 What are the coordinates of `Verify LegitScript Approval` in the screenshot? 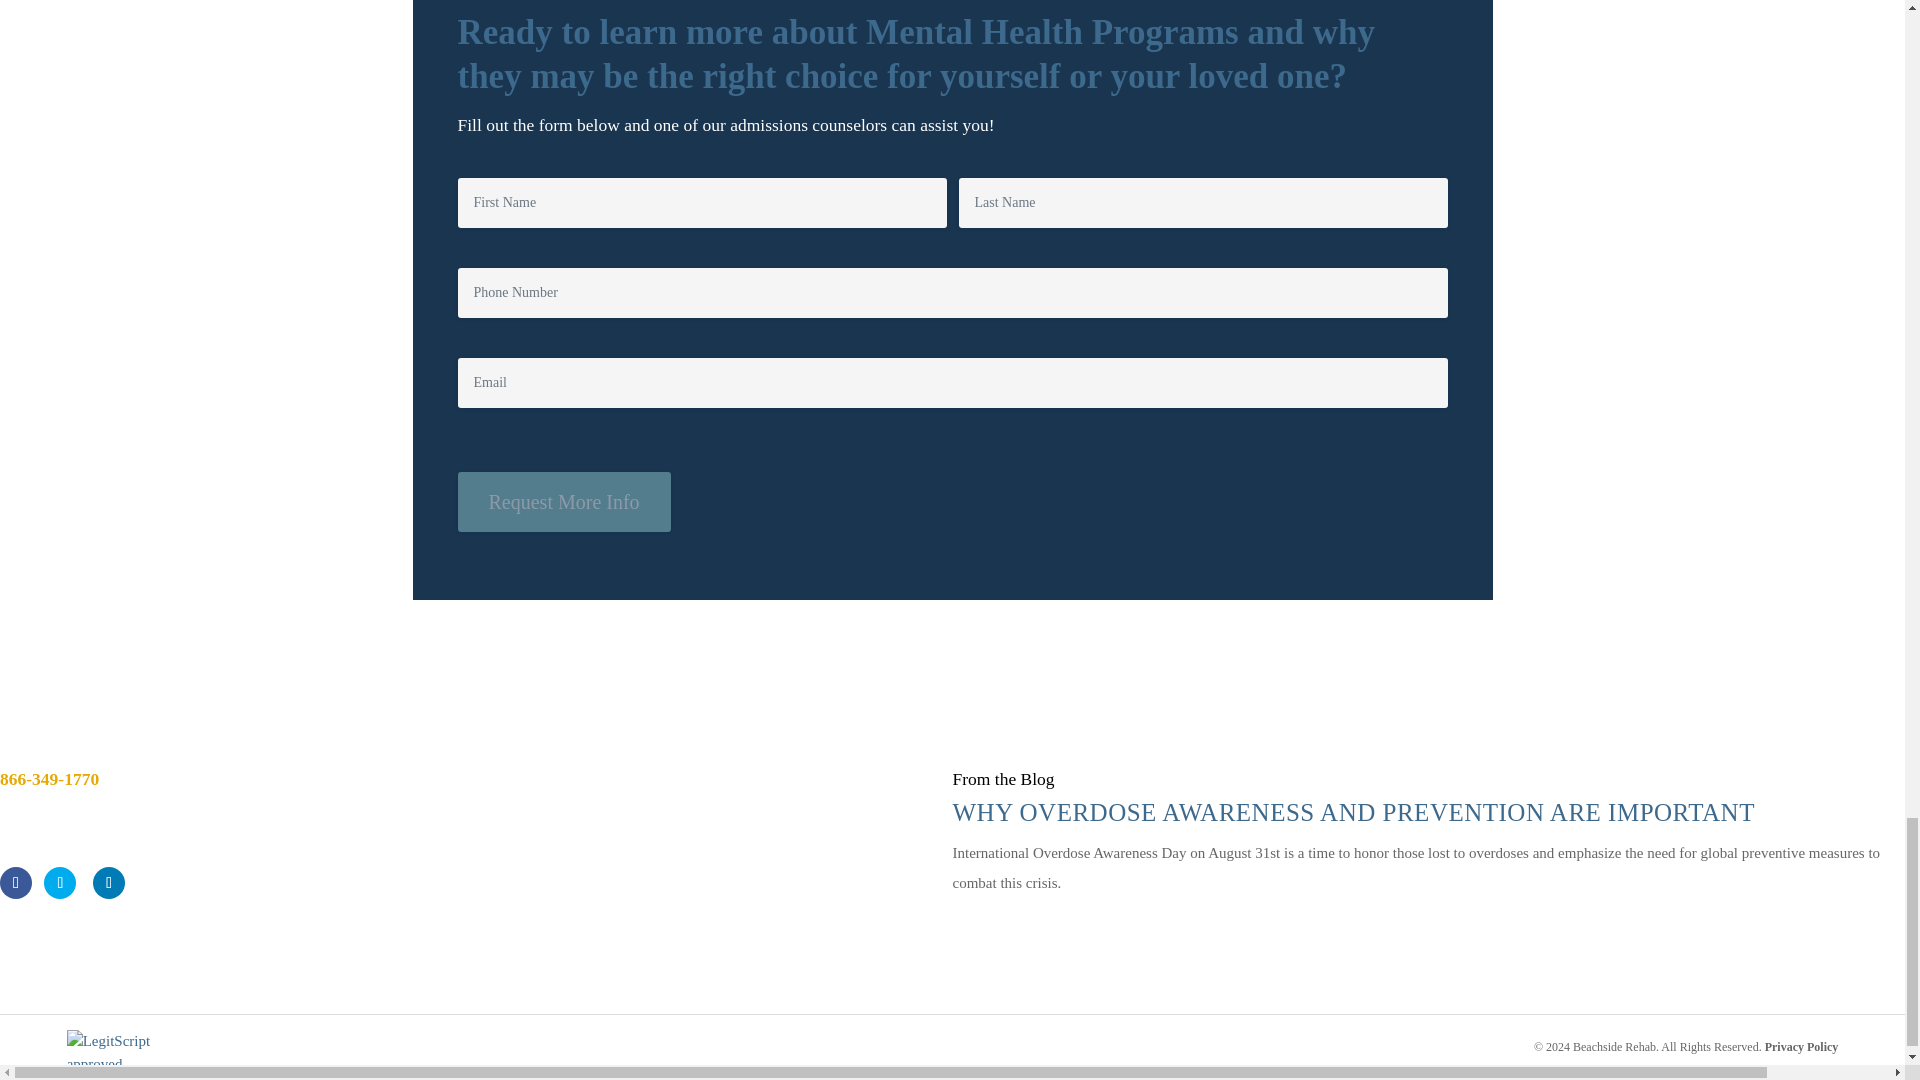 It's located at (141, 1052).